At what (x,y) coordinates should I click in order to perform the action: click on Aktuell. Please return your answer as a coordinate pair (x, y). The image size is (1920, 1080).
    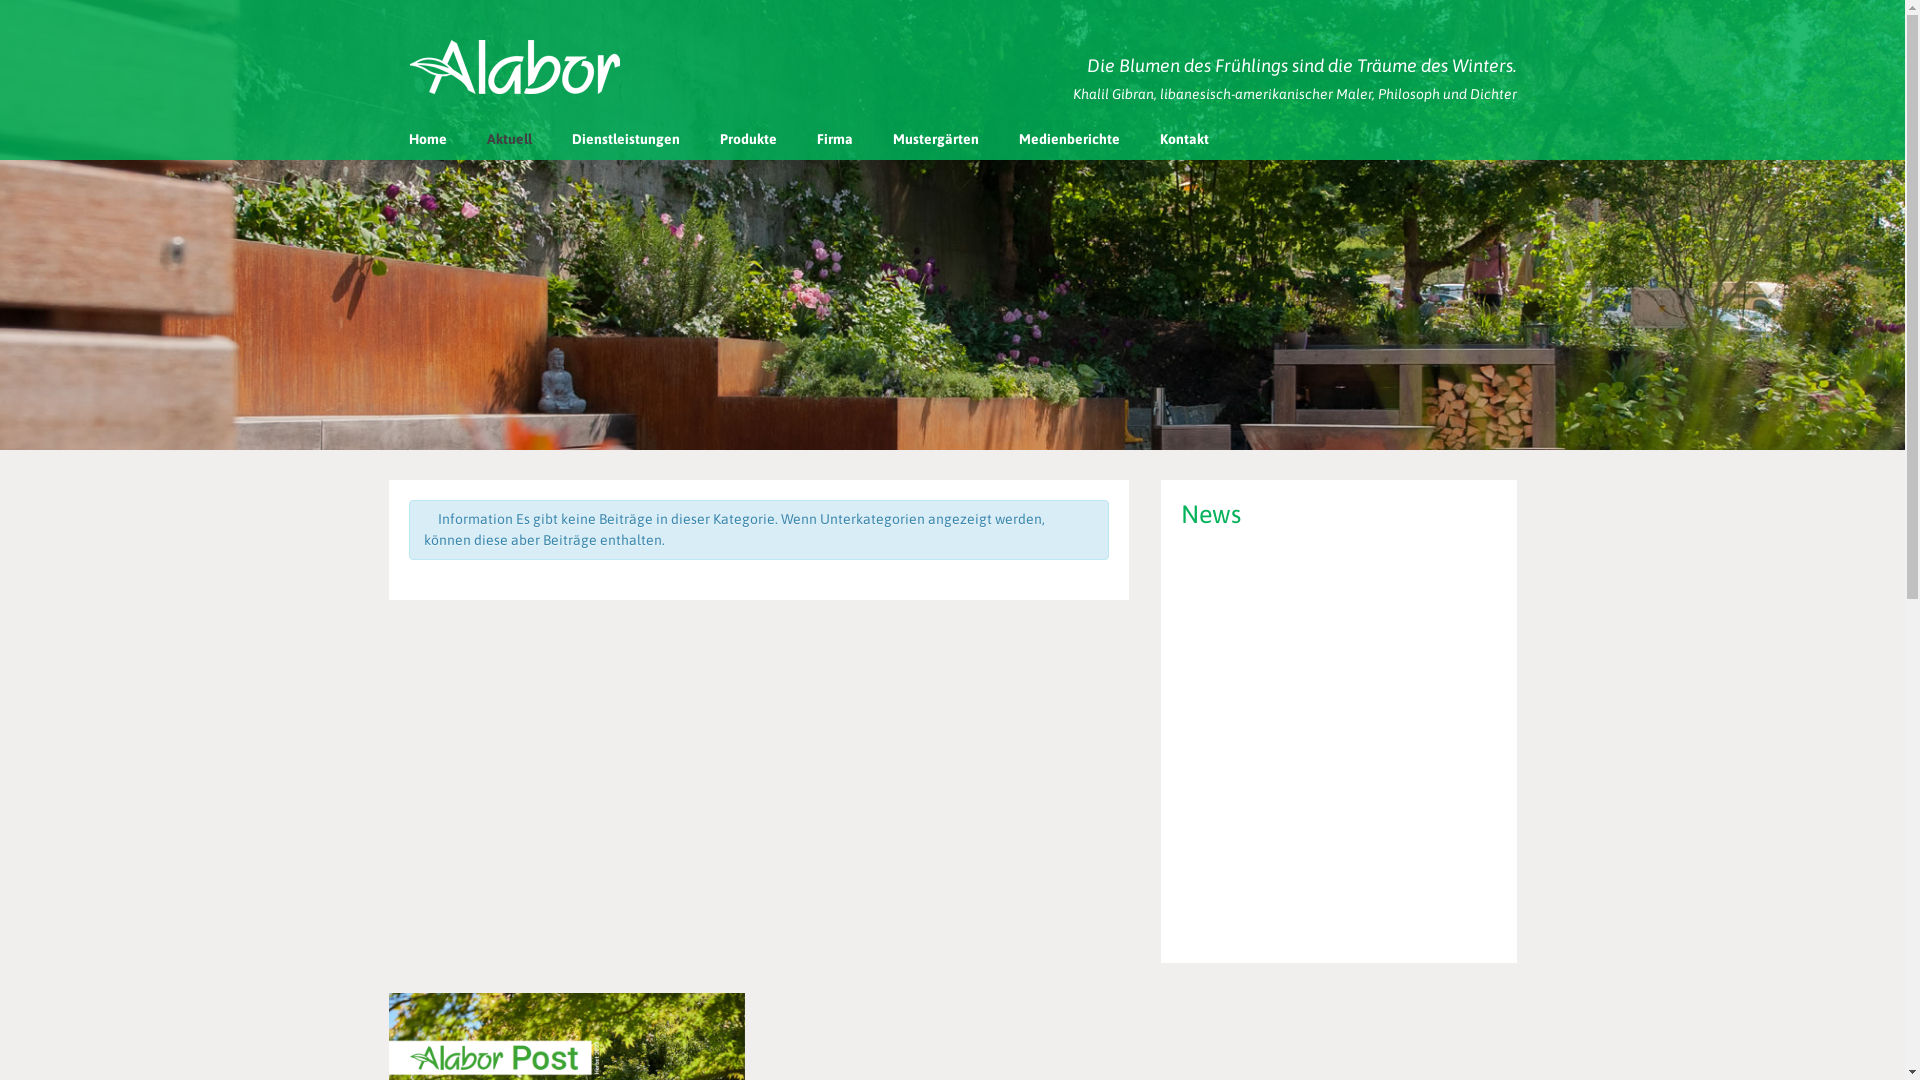
    Looking at the image, I should click on (508, 138).